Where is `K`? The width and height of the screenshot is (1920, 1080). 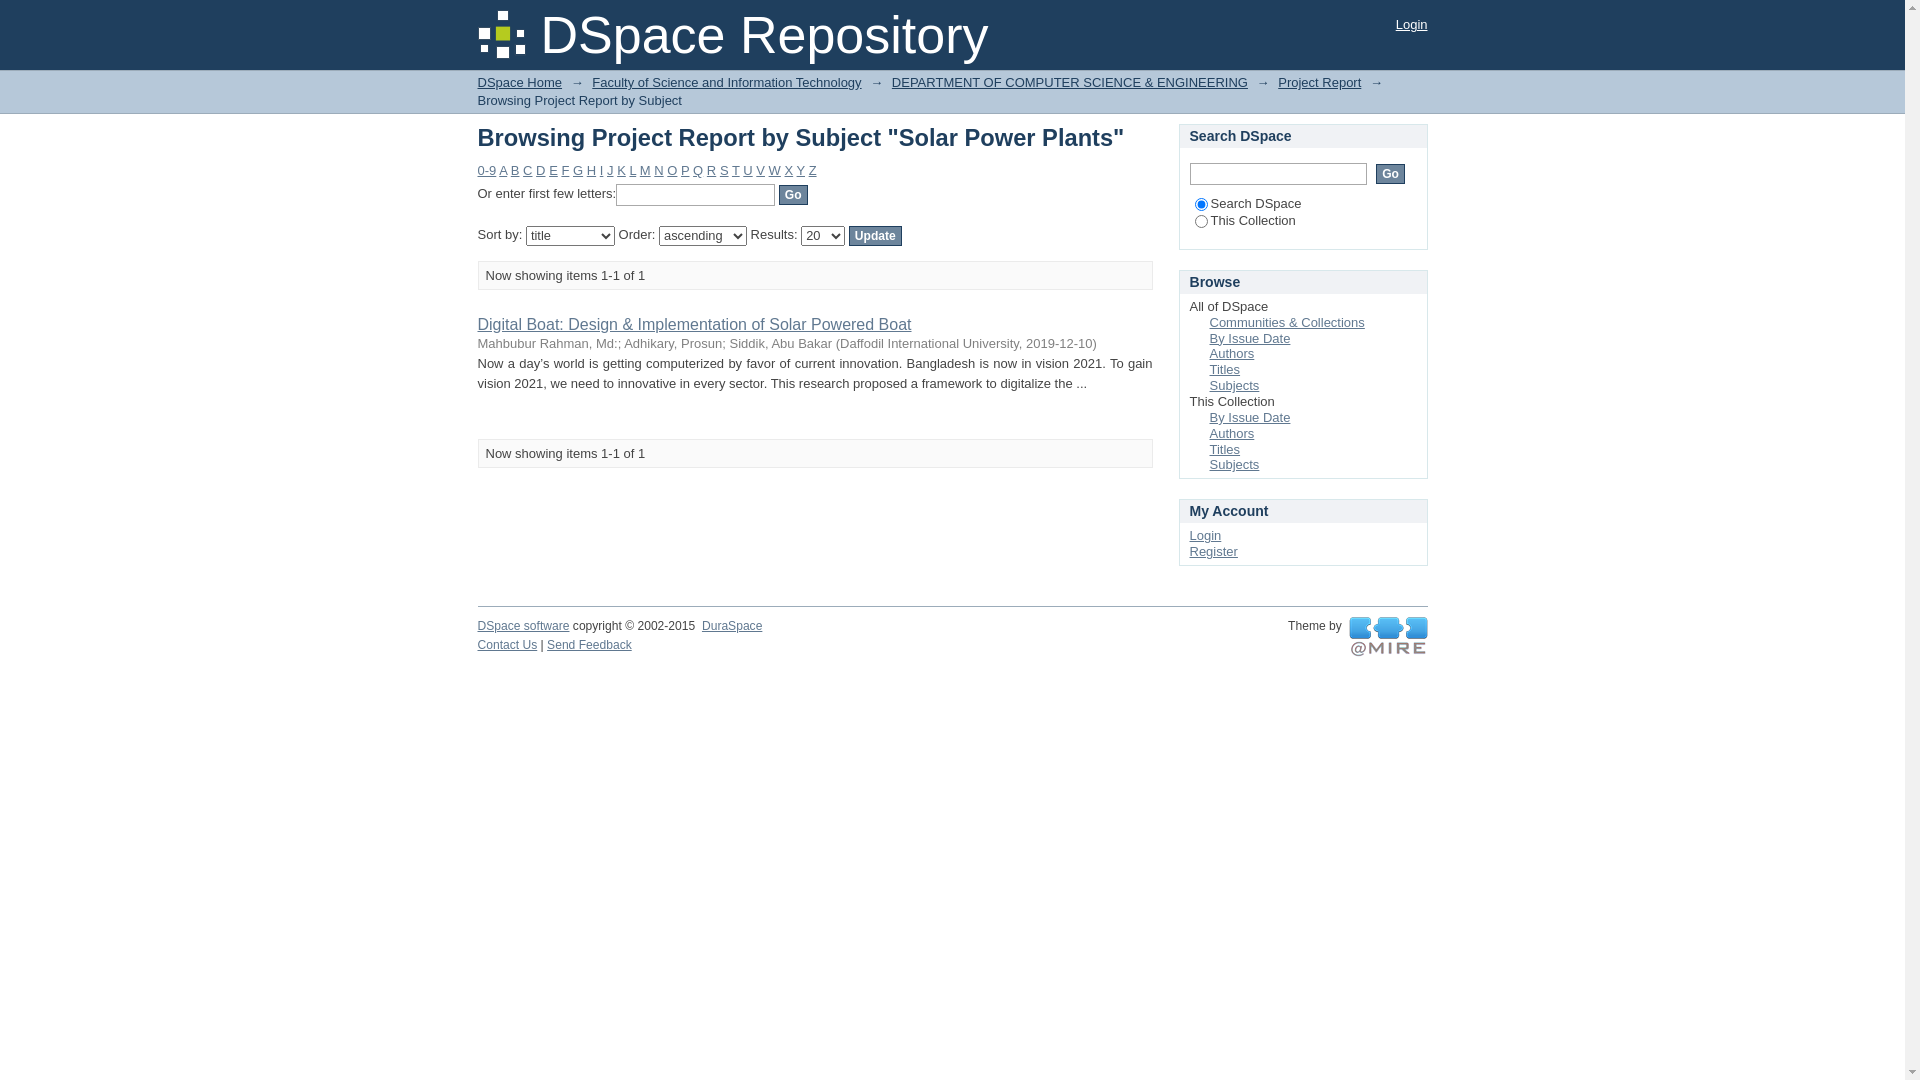 K is located at coordinates (622, 170).